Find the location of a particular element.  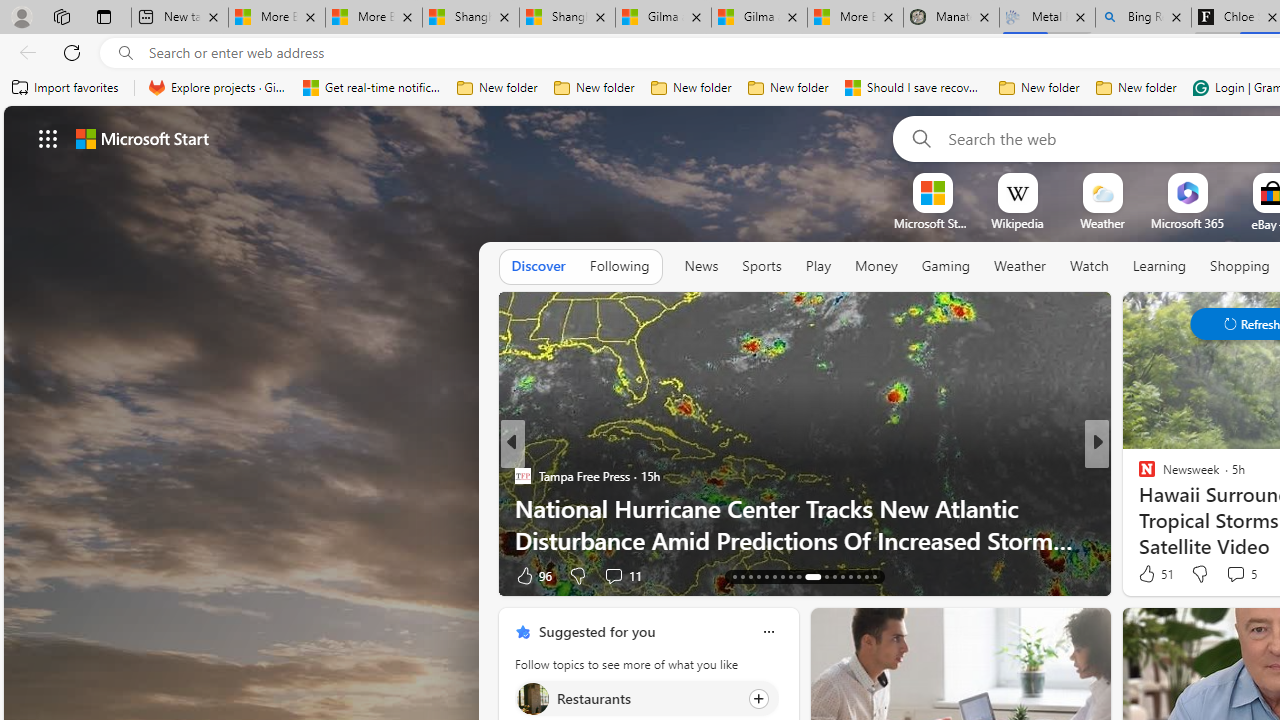

Wikipedia is located at coordinates (1017, 223).